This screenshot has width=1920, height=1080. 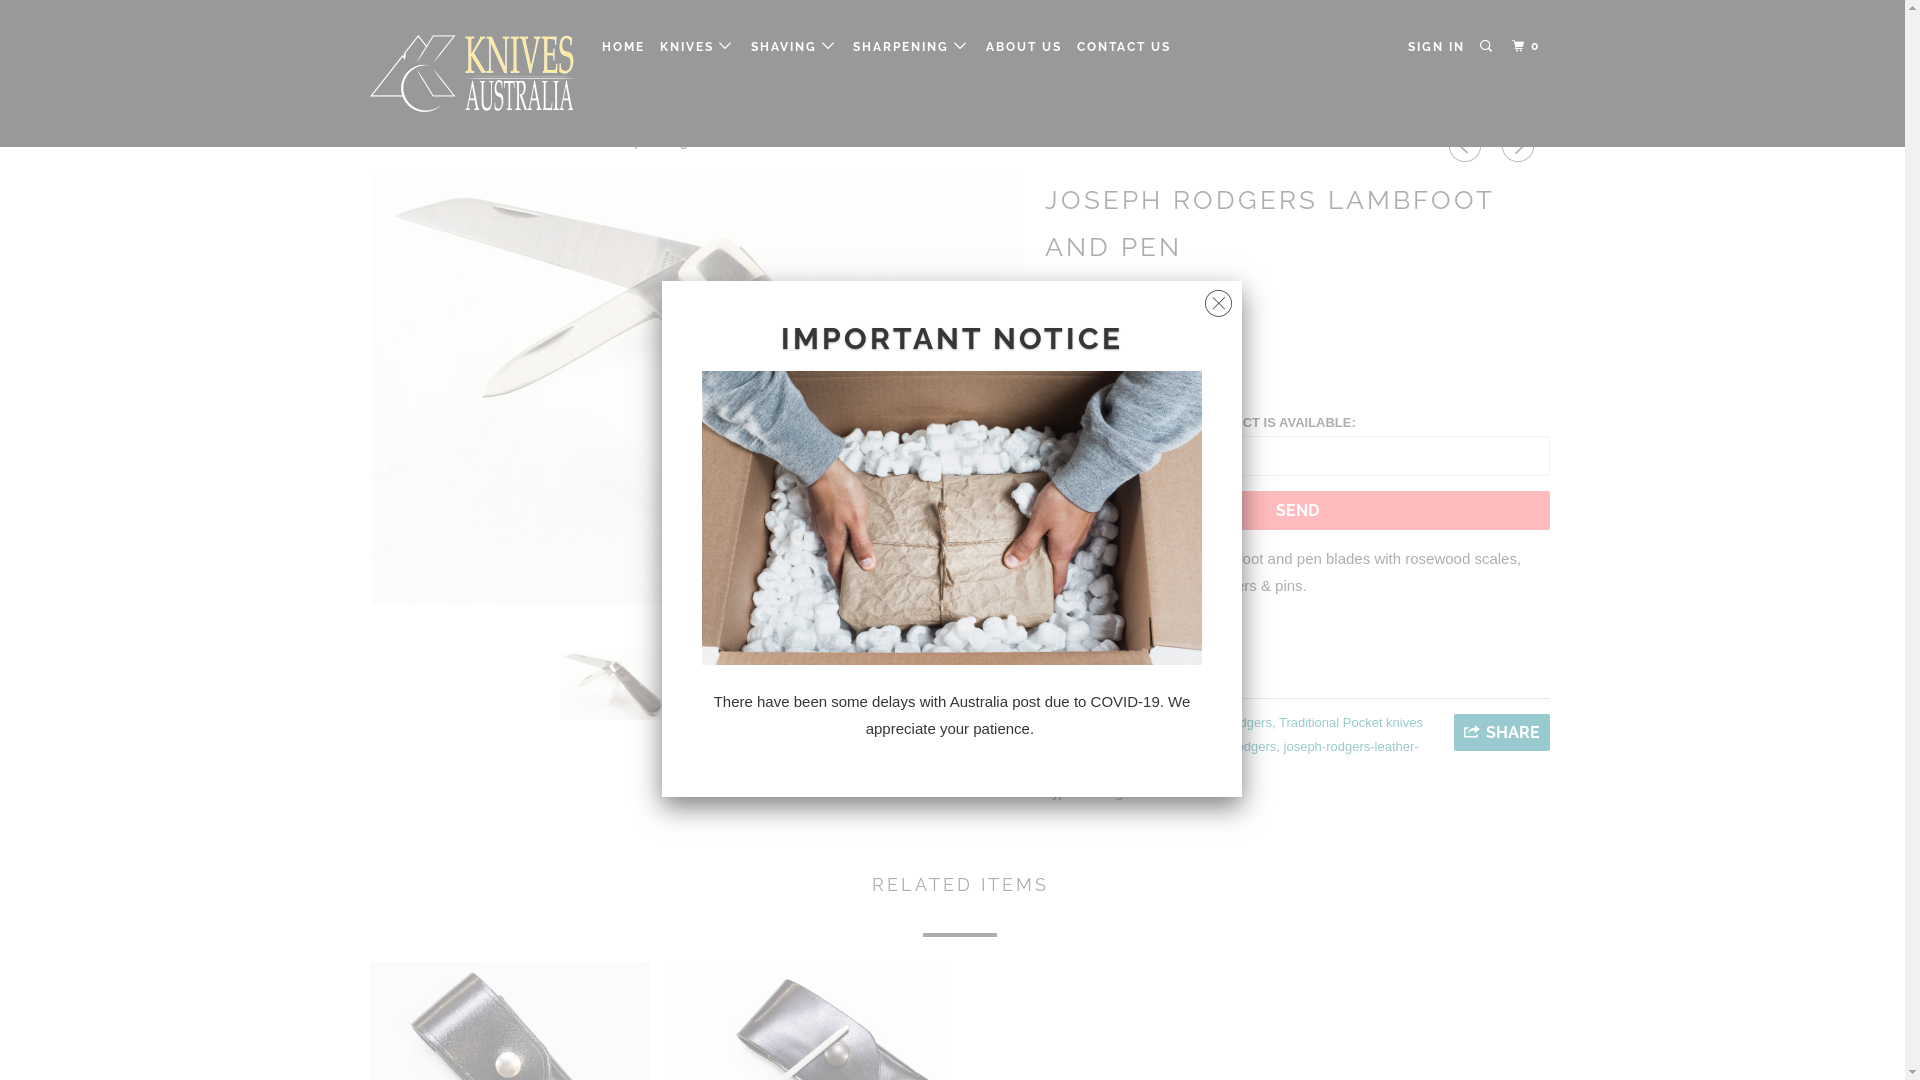 I want to click on Home, so click(x=388, y=141).